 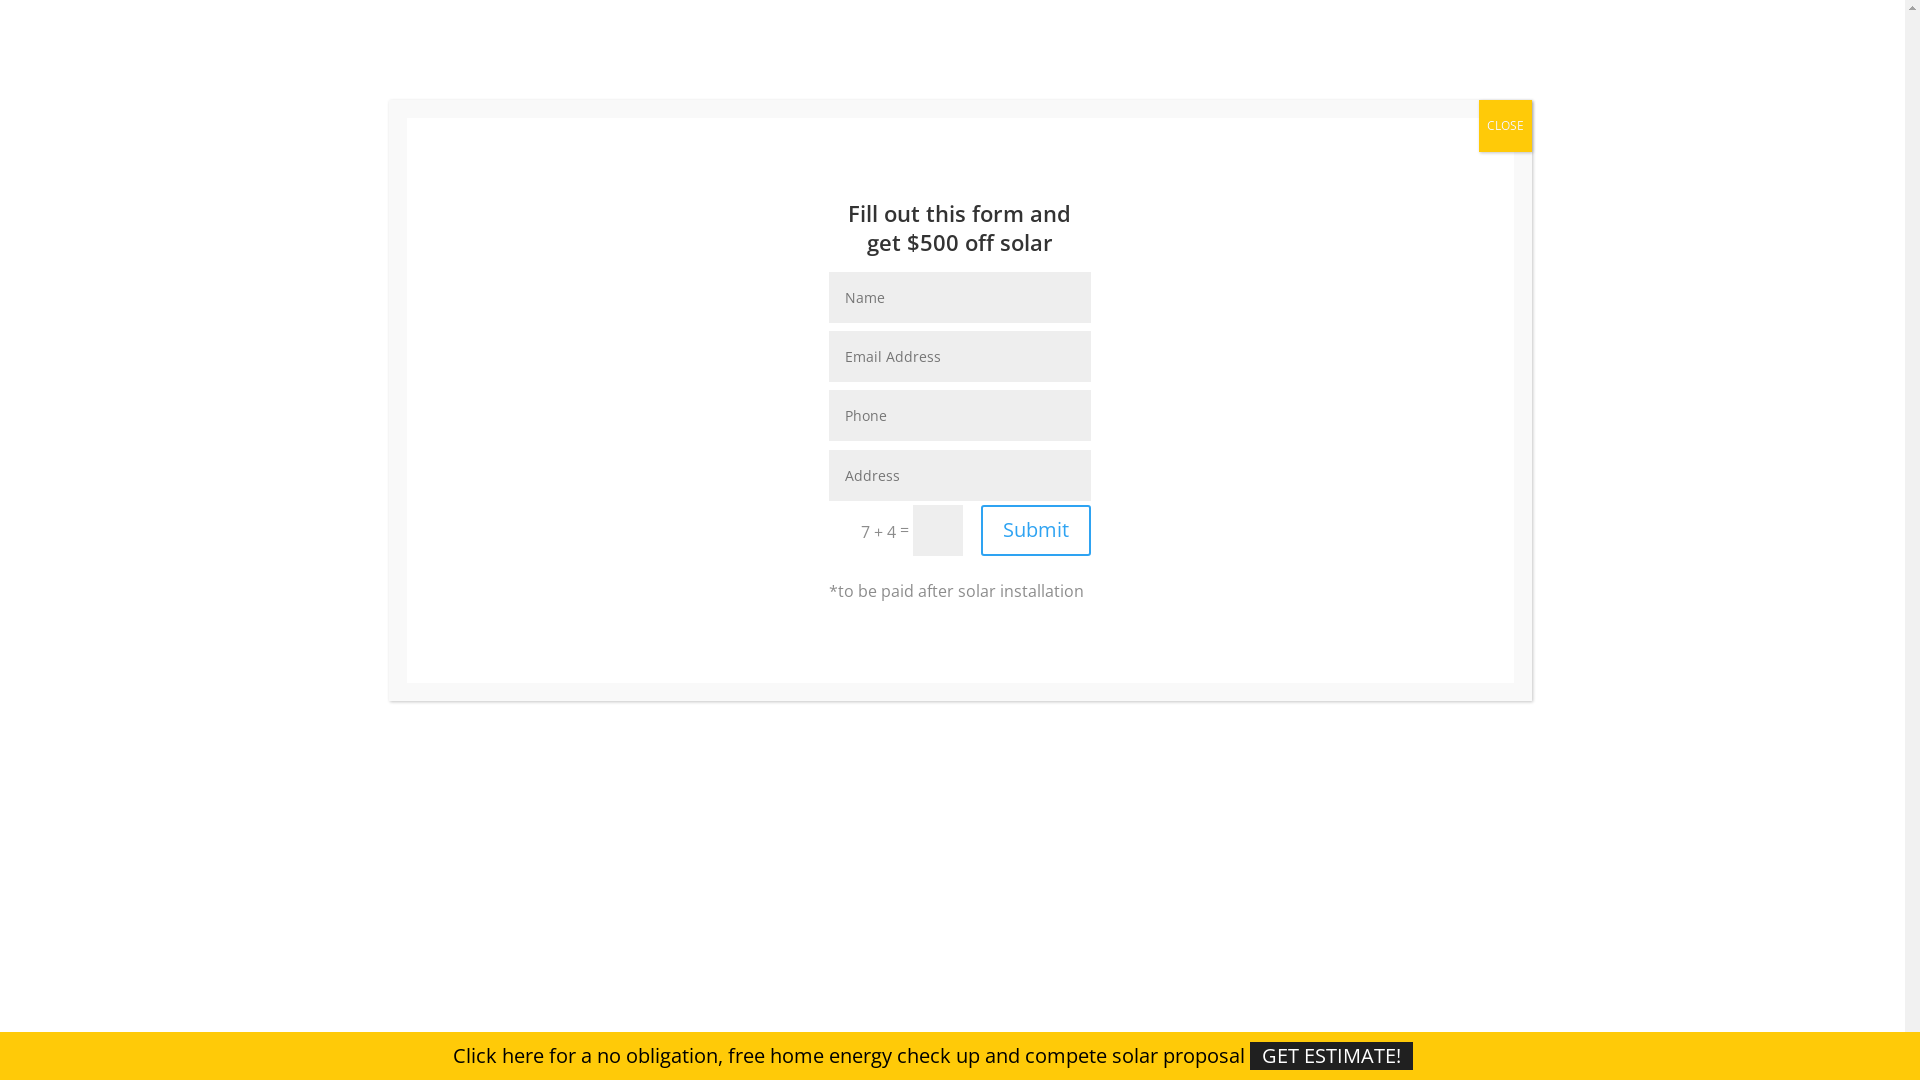 What do you see at coordinates (1094, 482) in the screenshot?
I see `IMG_6909` at bounding box center [1094, 482].